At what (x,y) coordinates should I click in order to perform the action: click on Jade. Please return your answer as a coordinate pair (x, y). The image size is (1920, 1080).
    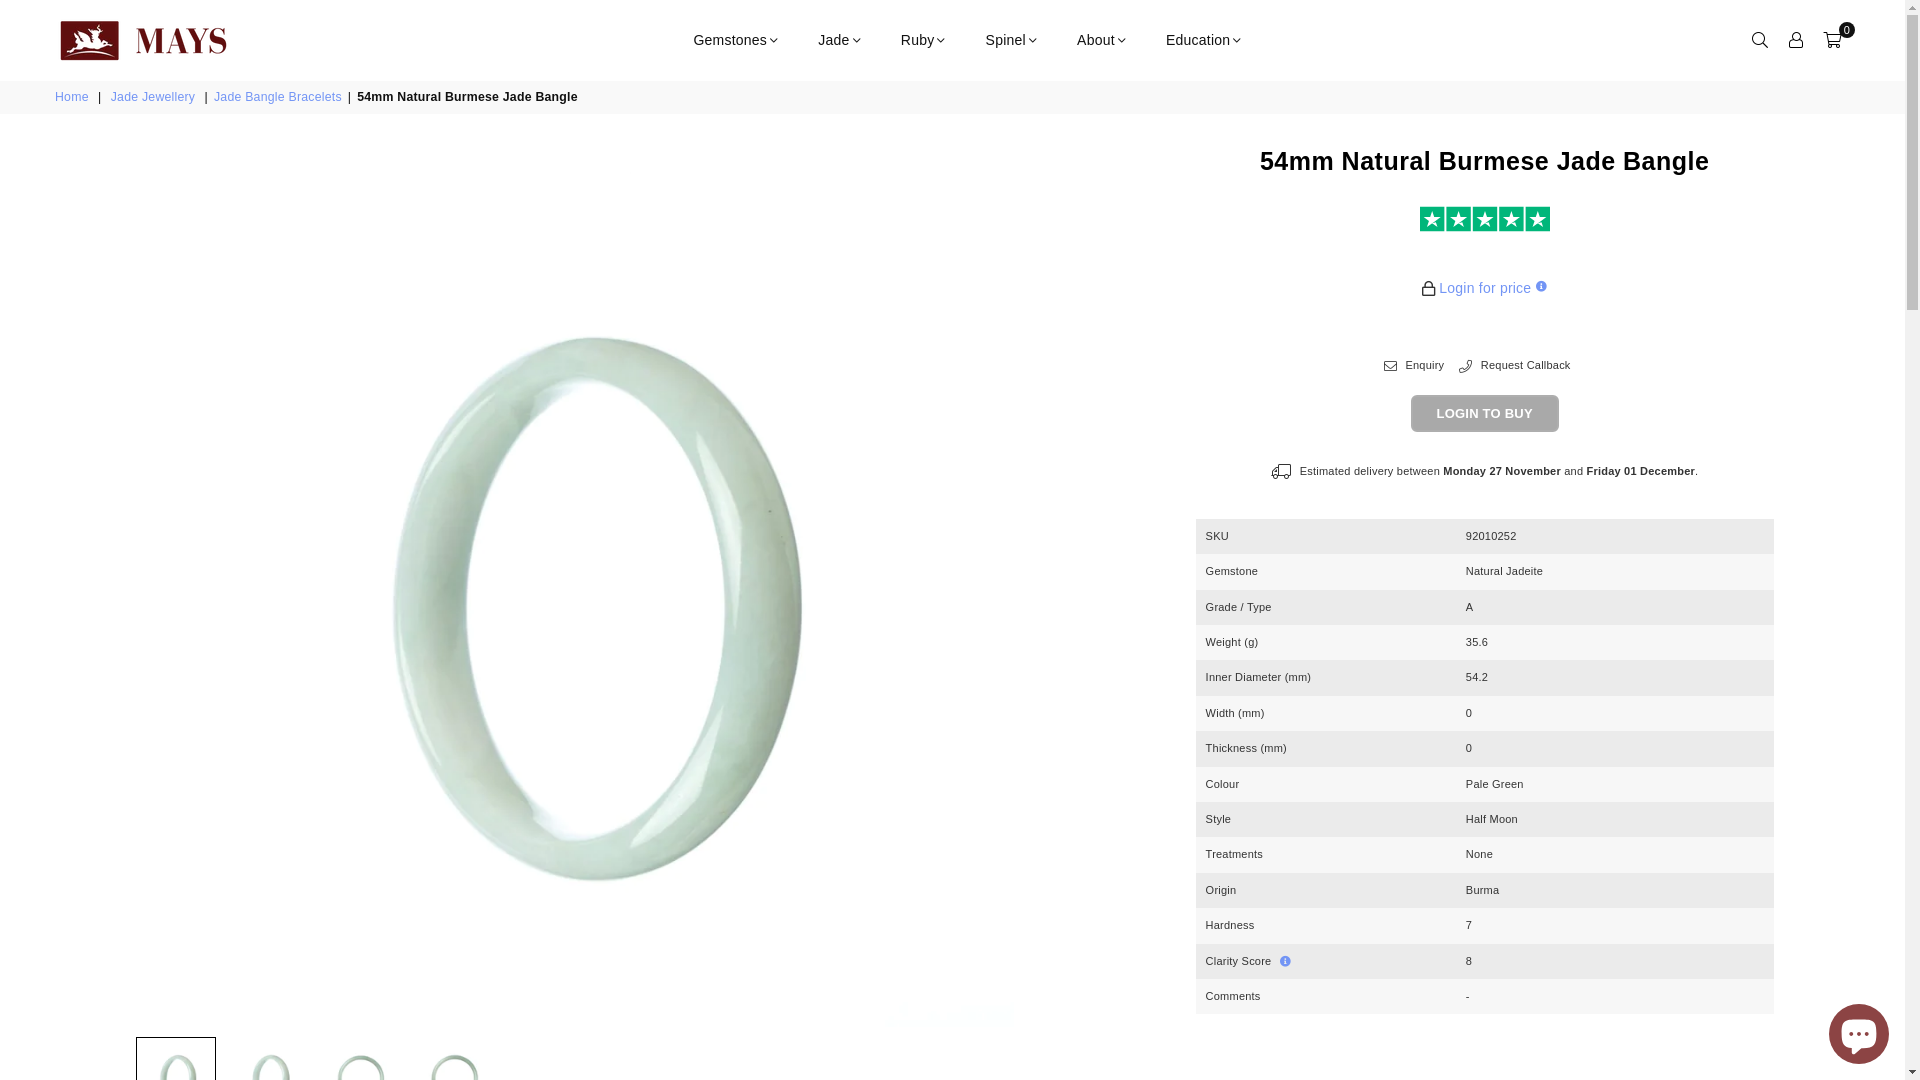
    Looking at the image, I should click on (839, 40).